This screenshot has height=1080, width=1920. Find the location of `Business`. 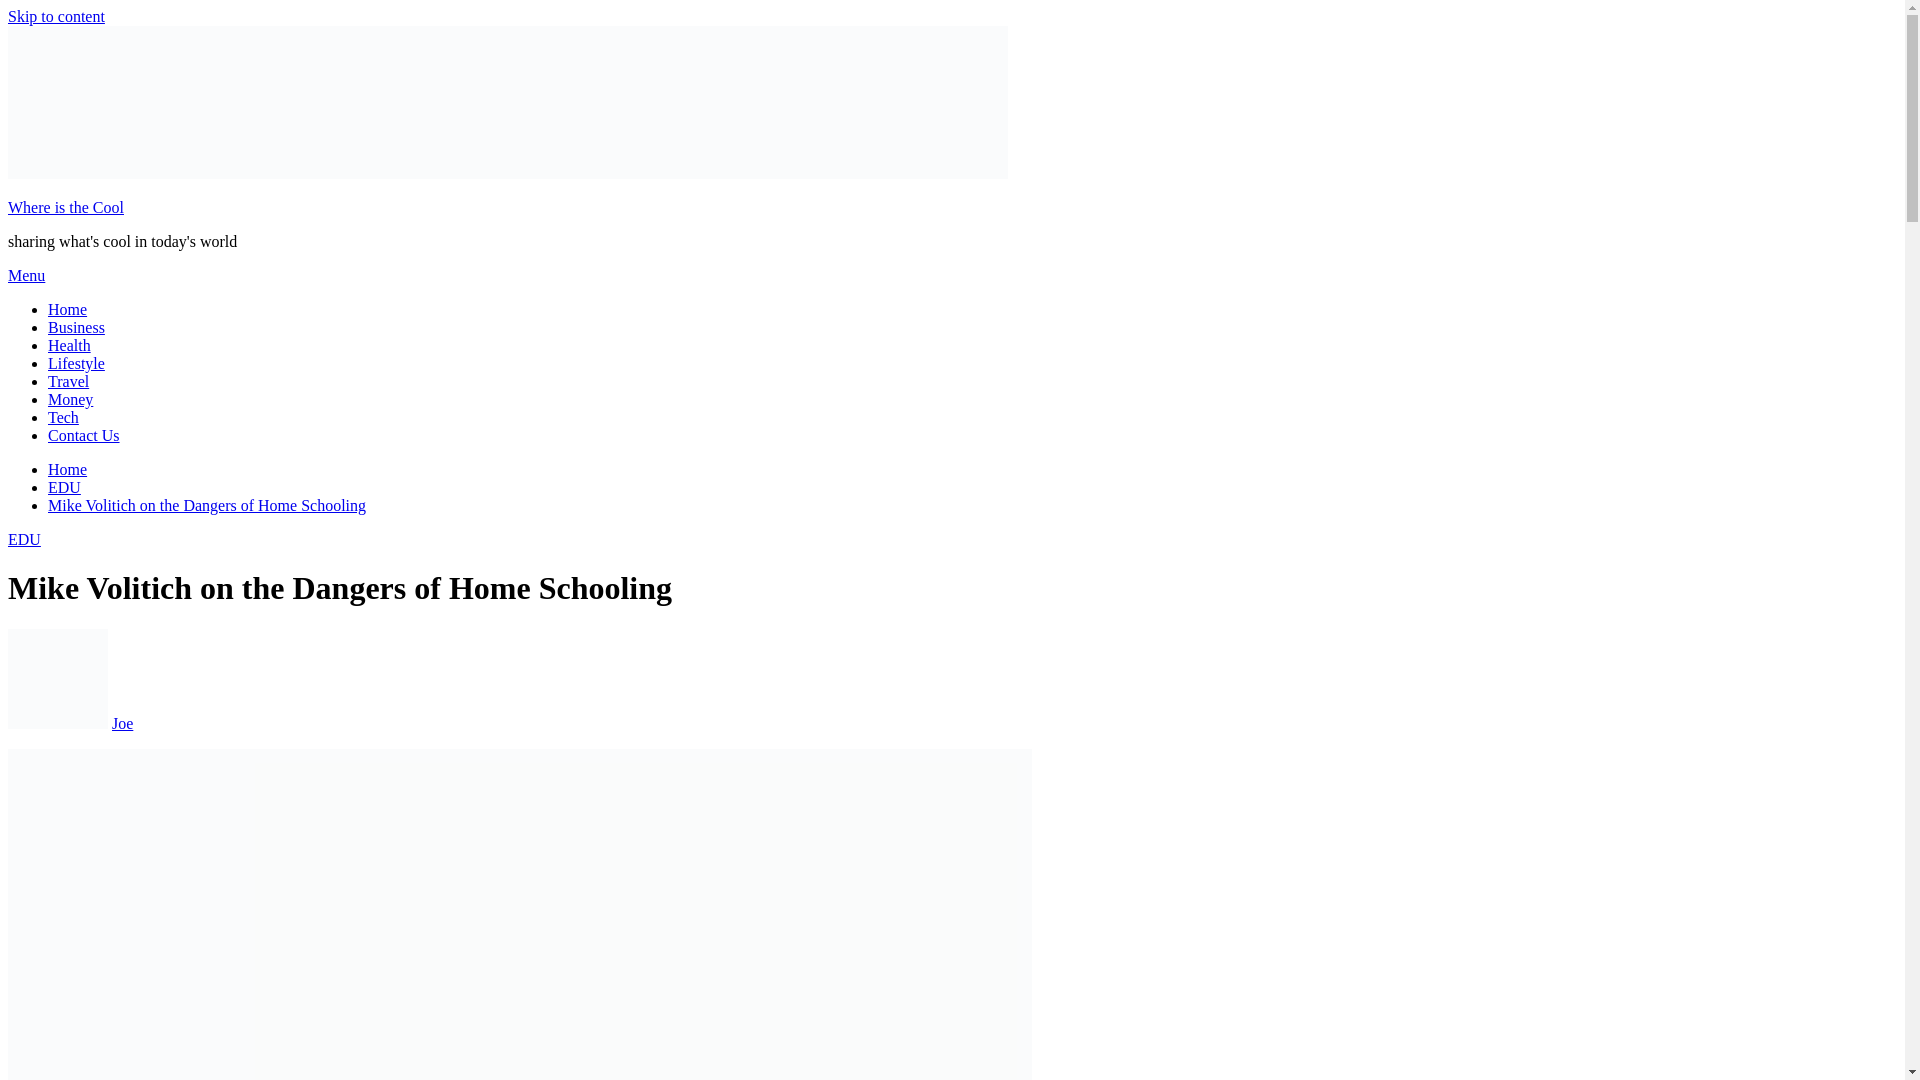

Business is located at coordinates (76, 326).